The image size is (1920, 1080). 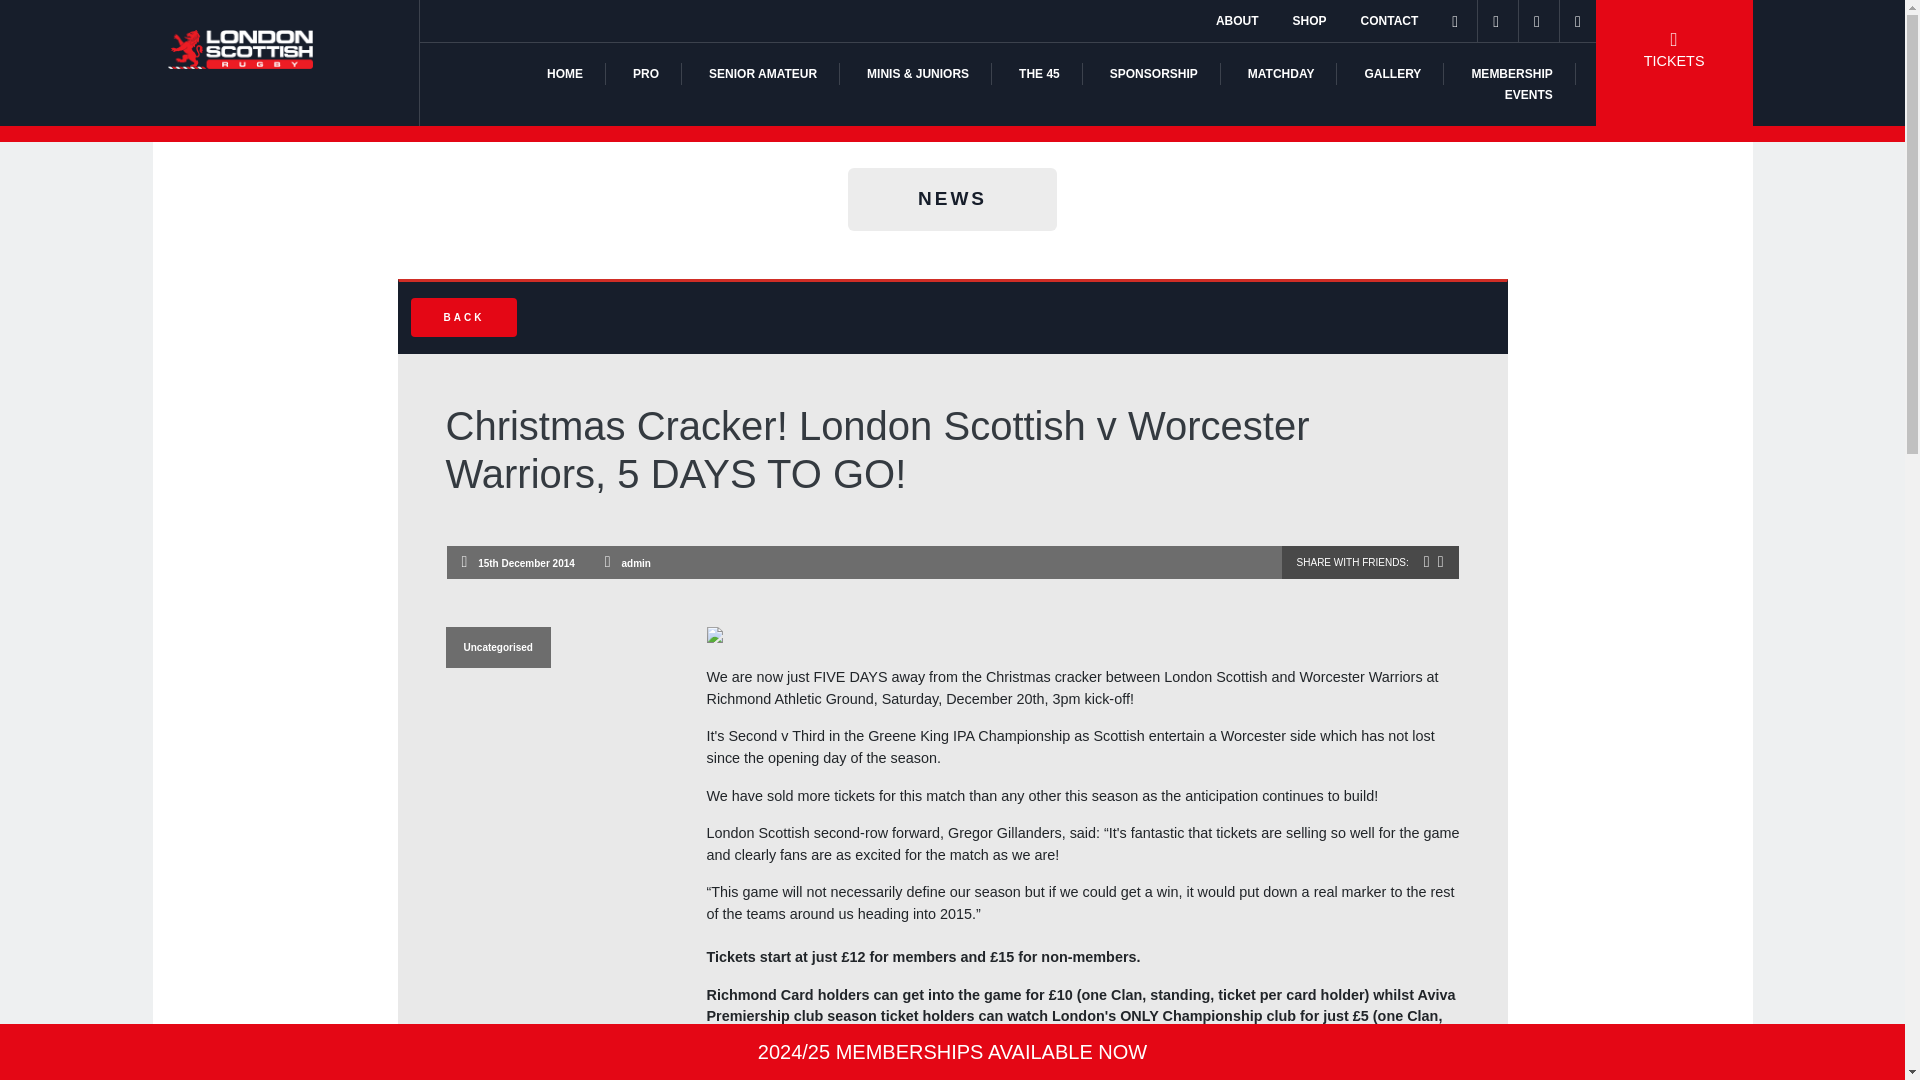 What do you see at coordinates (762, 74) in the screenshot?
I see `SENIOR AMATEUR` at bounding box center [762, 74].